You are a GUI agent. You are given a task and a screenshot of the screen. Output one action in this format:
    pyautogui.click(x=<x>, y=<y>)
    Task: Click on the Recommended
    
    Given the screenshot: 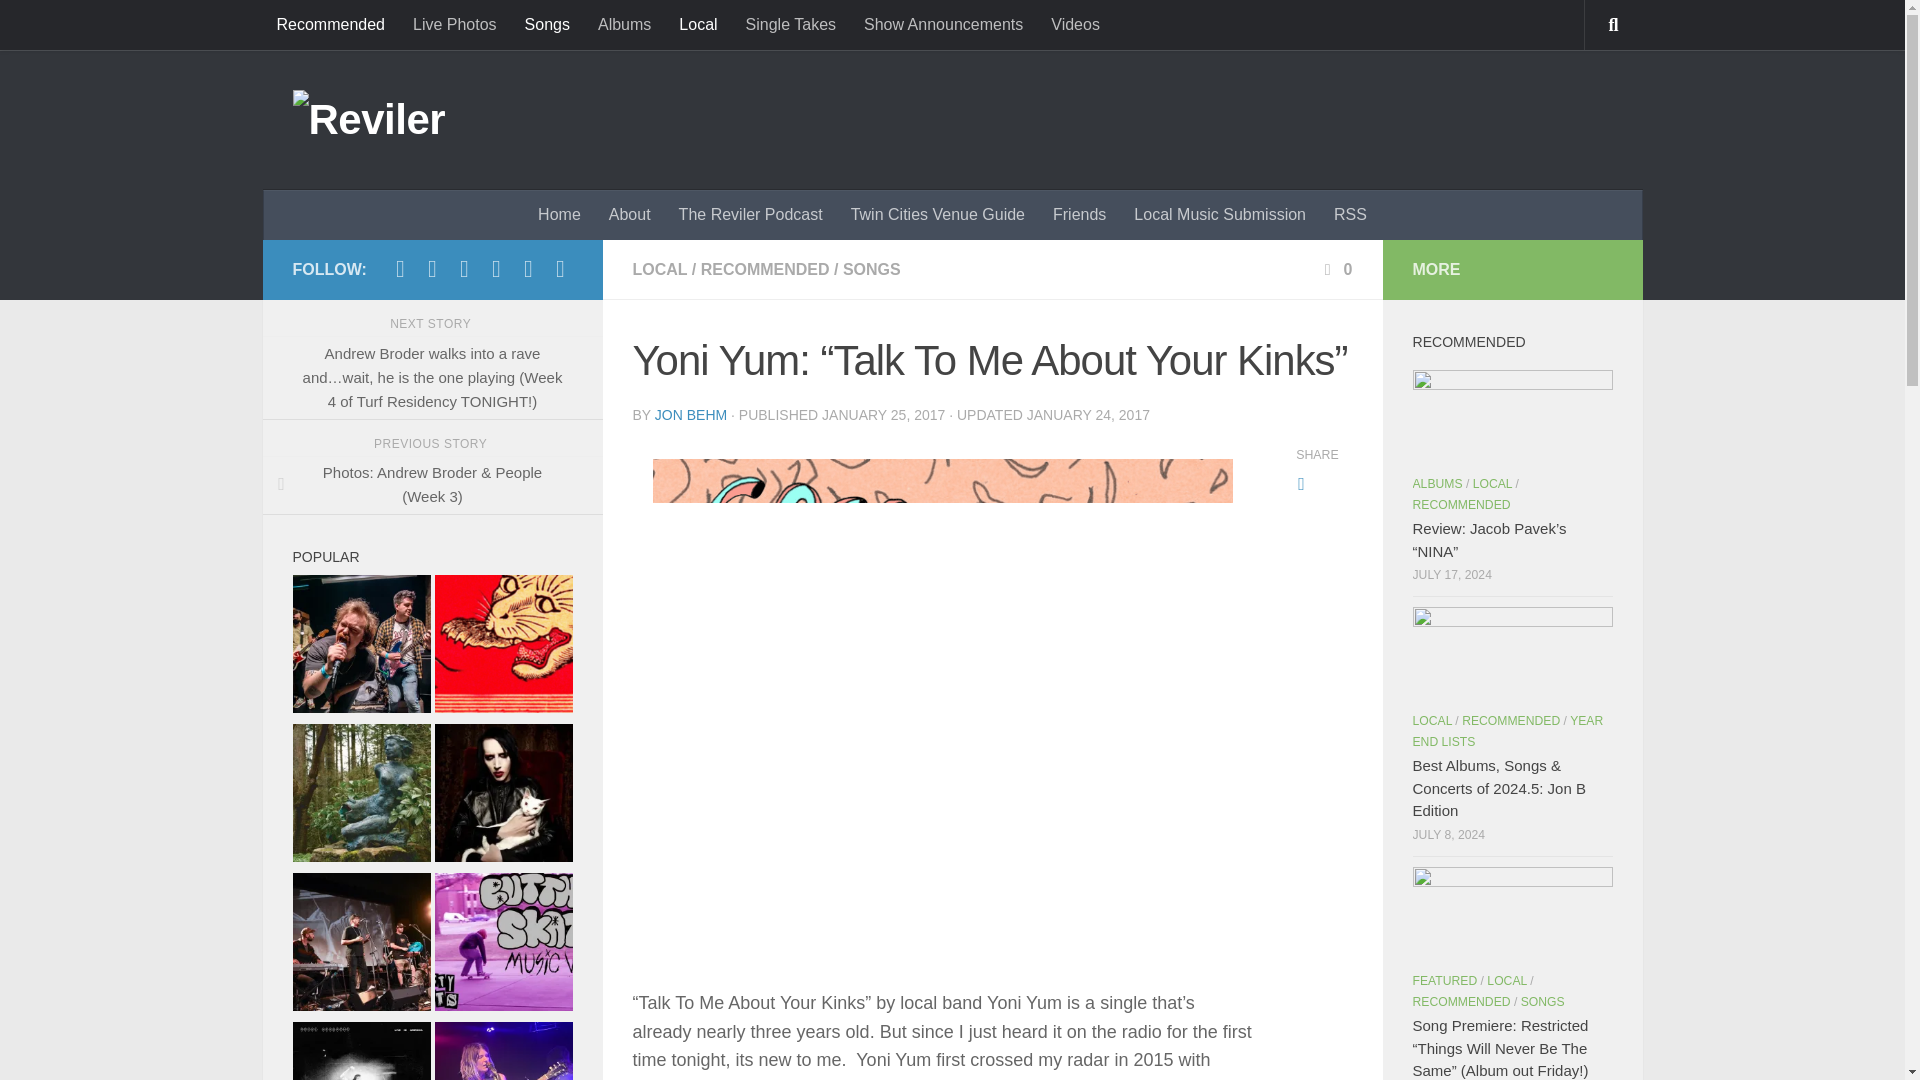 What is the action you would take?
    pyautogui.click(x=330, y=24)
    